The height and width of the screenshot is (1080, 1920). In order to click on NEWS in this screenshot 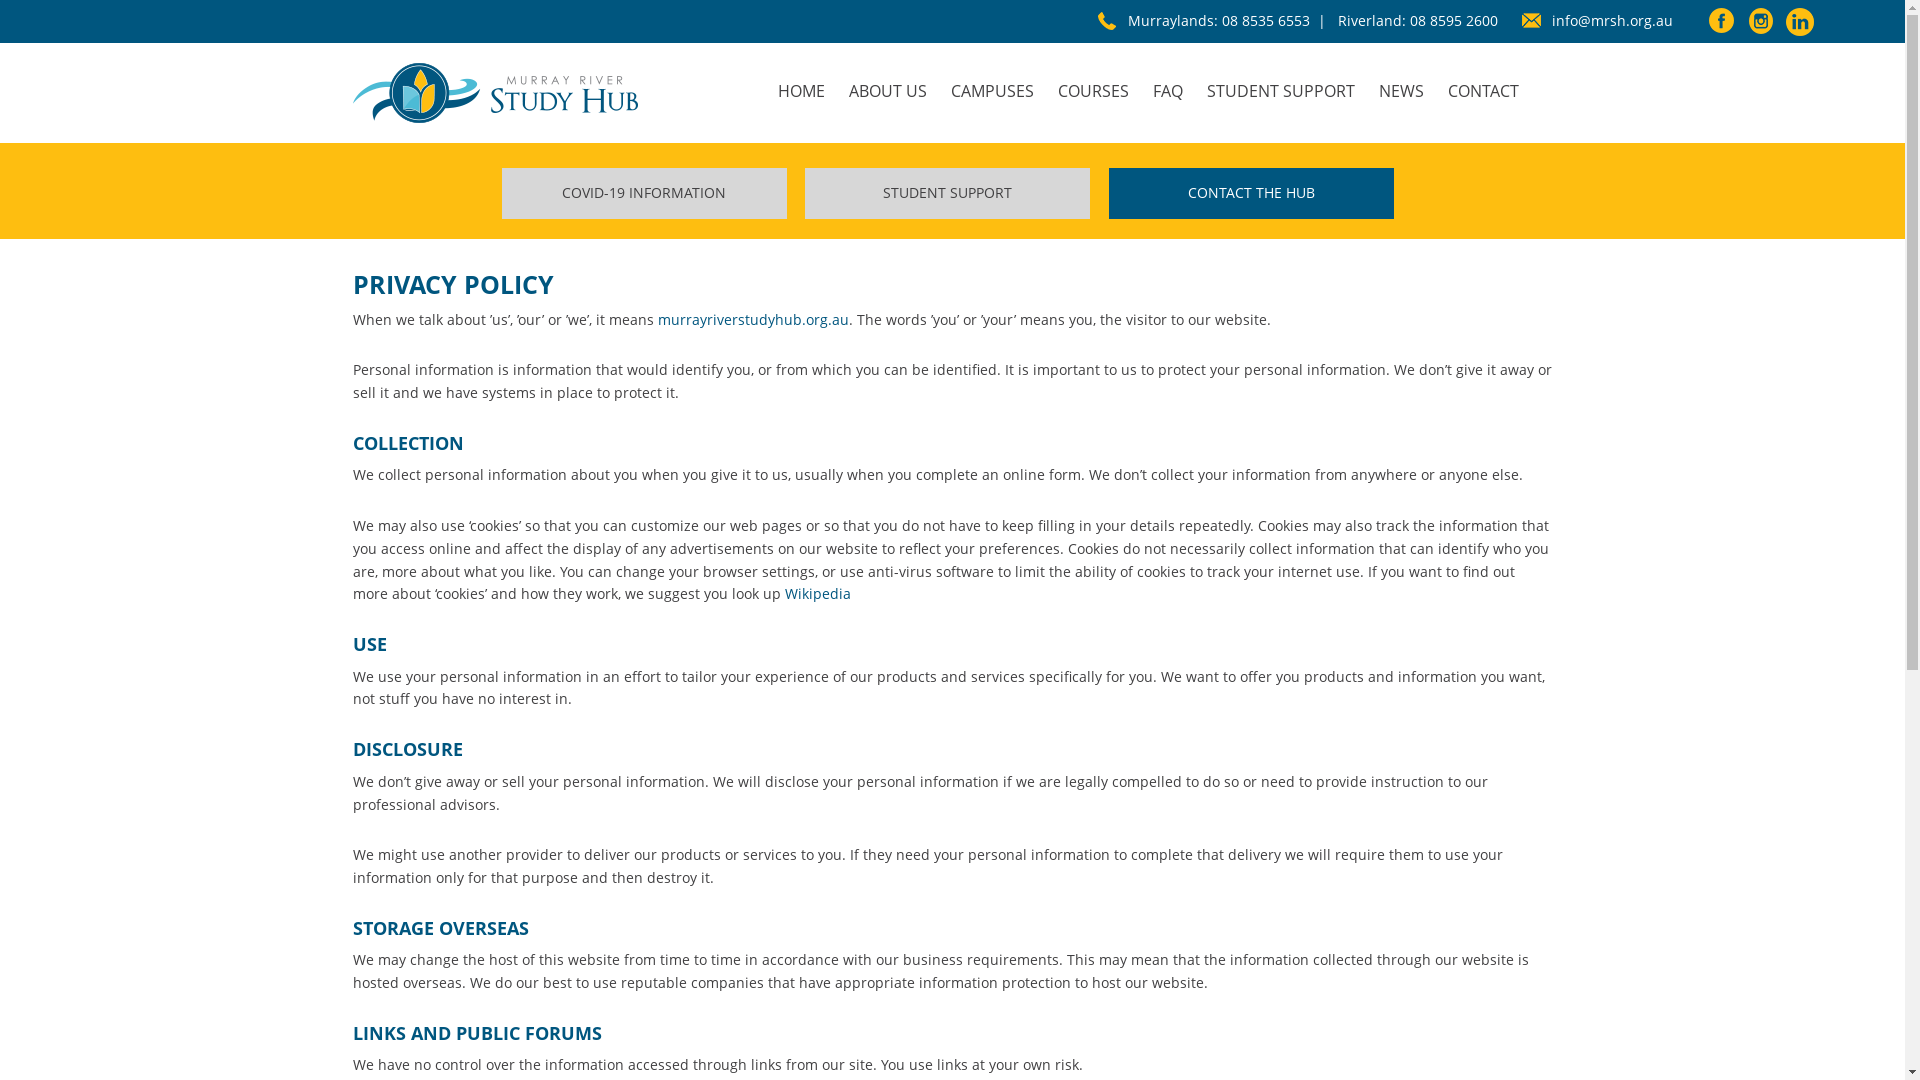, I will do `click(1400, 85)`.